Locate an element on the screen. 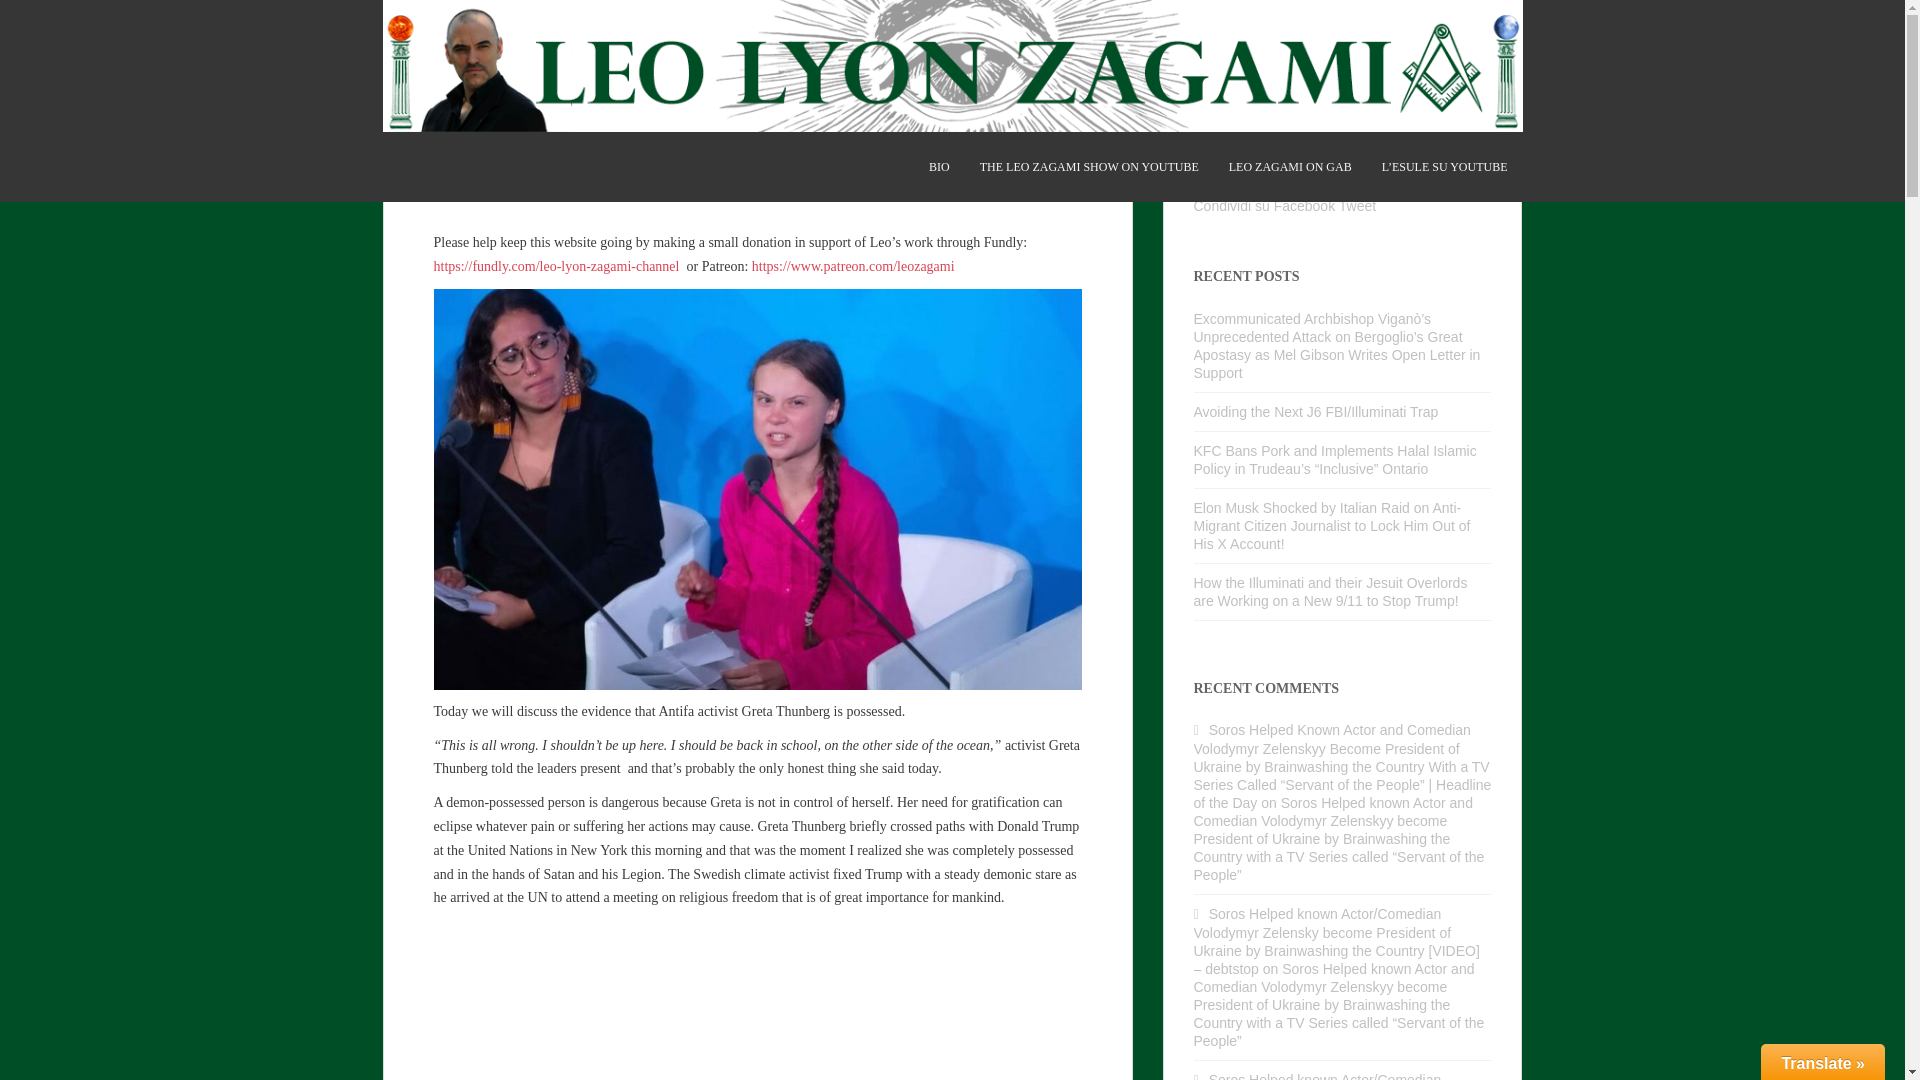 The width and height of the screenshot is (1920, 1080). Search for: is located at coordinates (1328, 88).